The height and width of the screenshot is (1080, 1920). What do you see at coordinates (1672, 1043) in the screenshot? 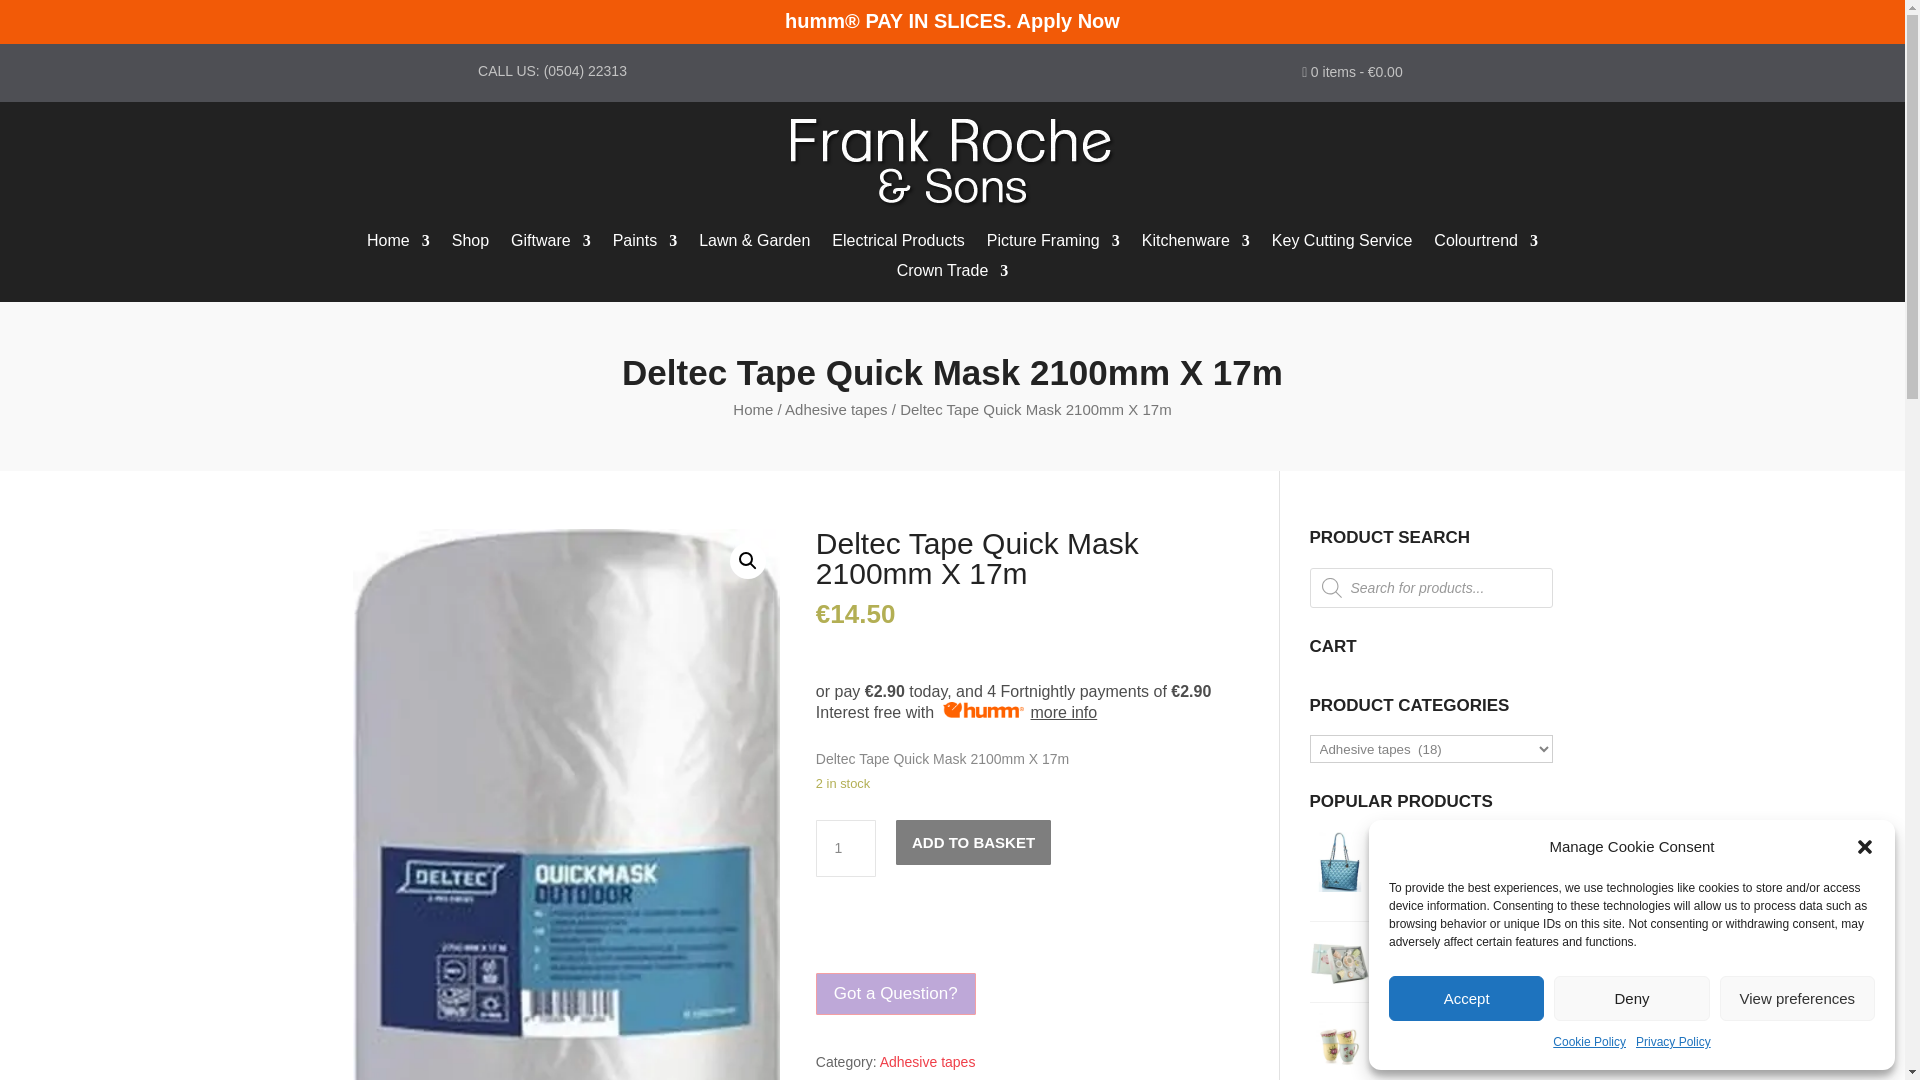
I see `Privacy Policy` at bounding box center [1672, 1043].